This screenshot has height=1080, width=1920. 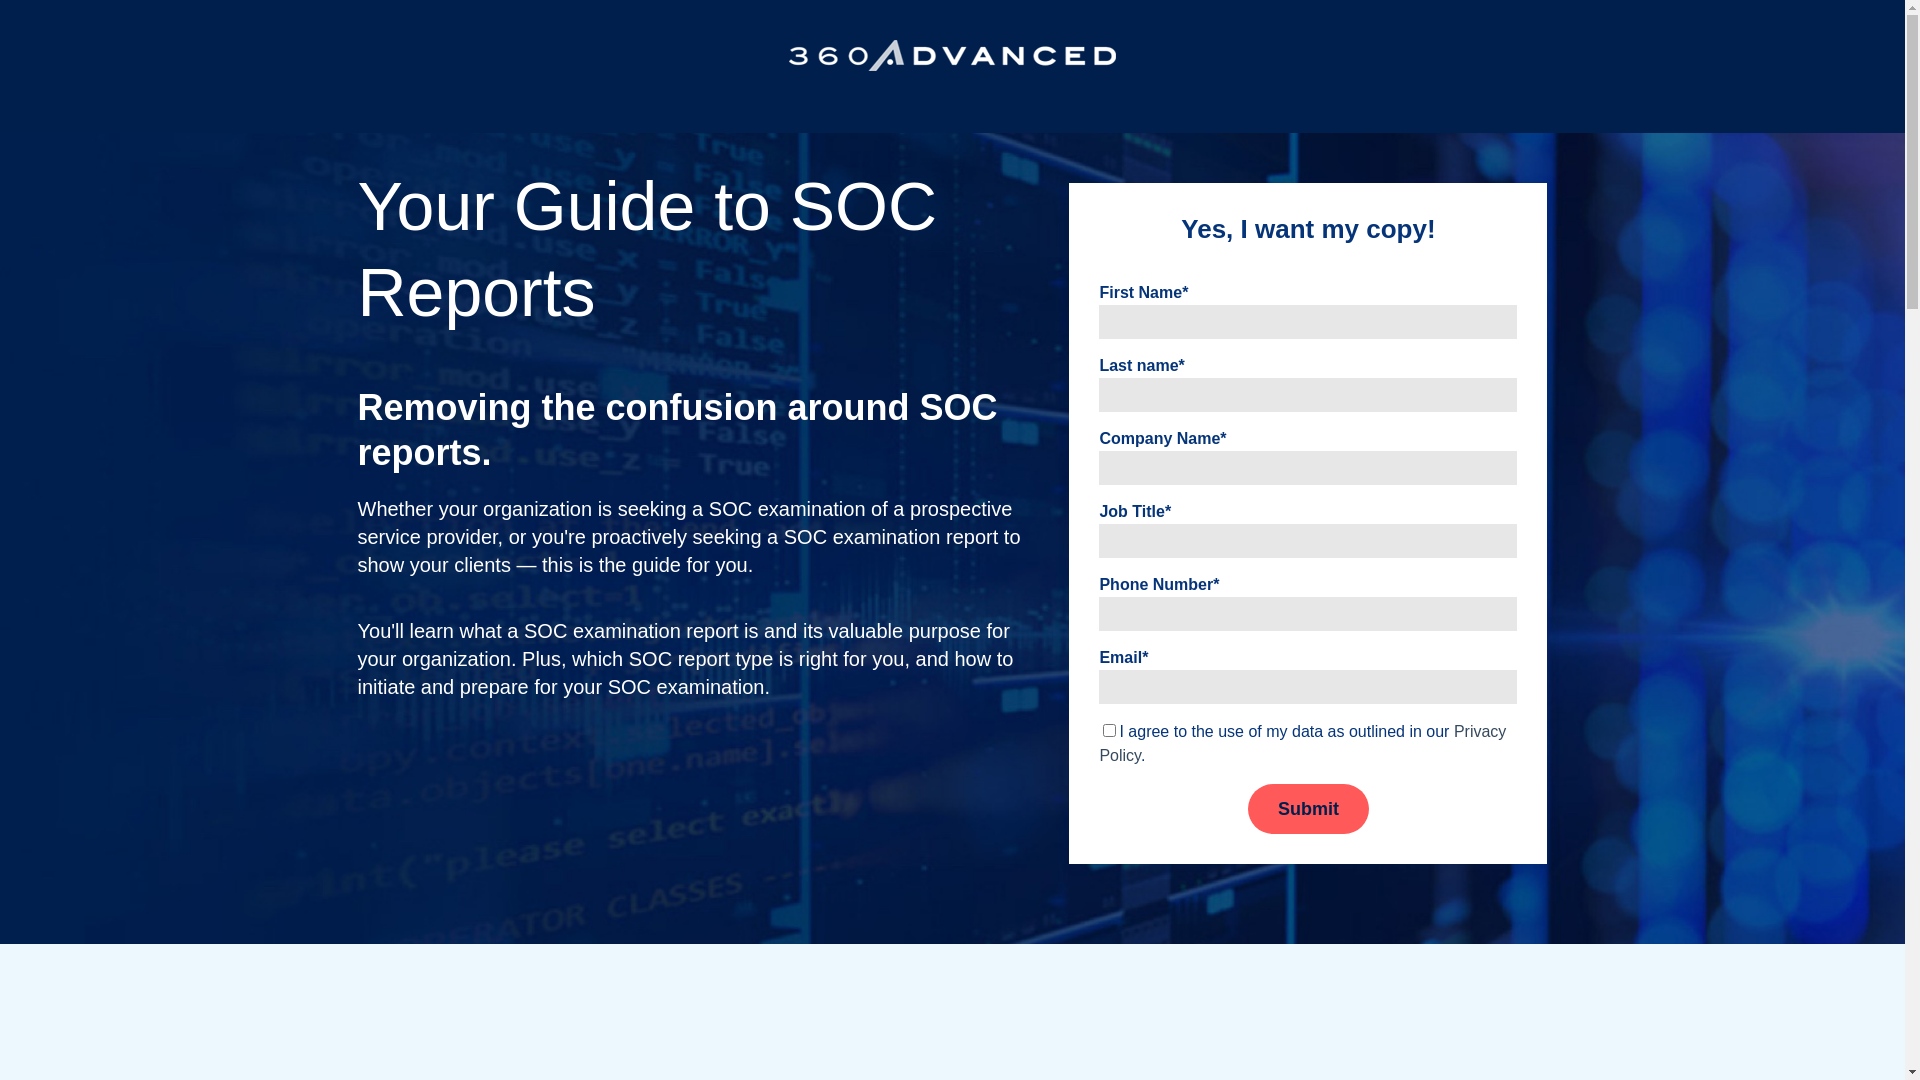 I want to click on Privacy Policy, so click(x=1302, y=744).